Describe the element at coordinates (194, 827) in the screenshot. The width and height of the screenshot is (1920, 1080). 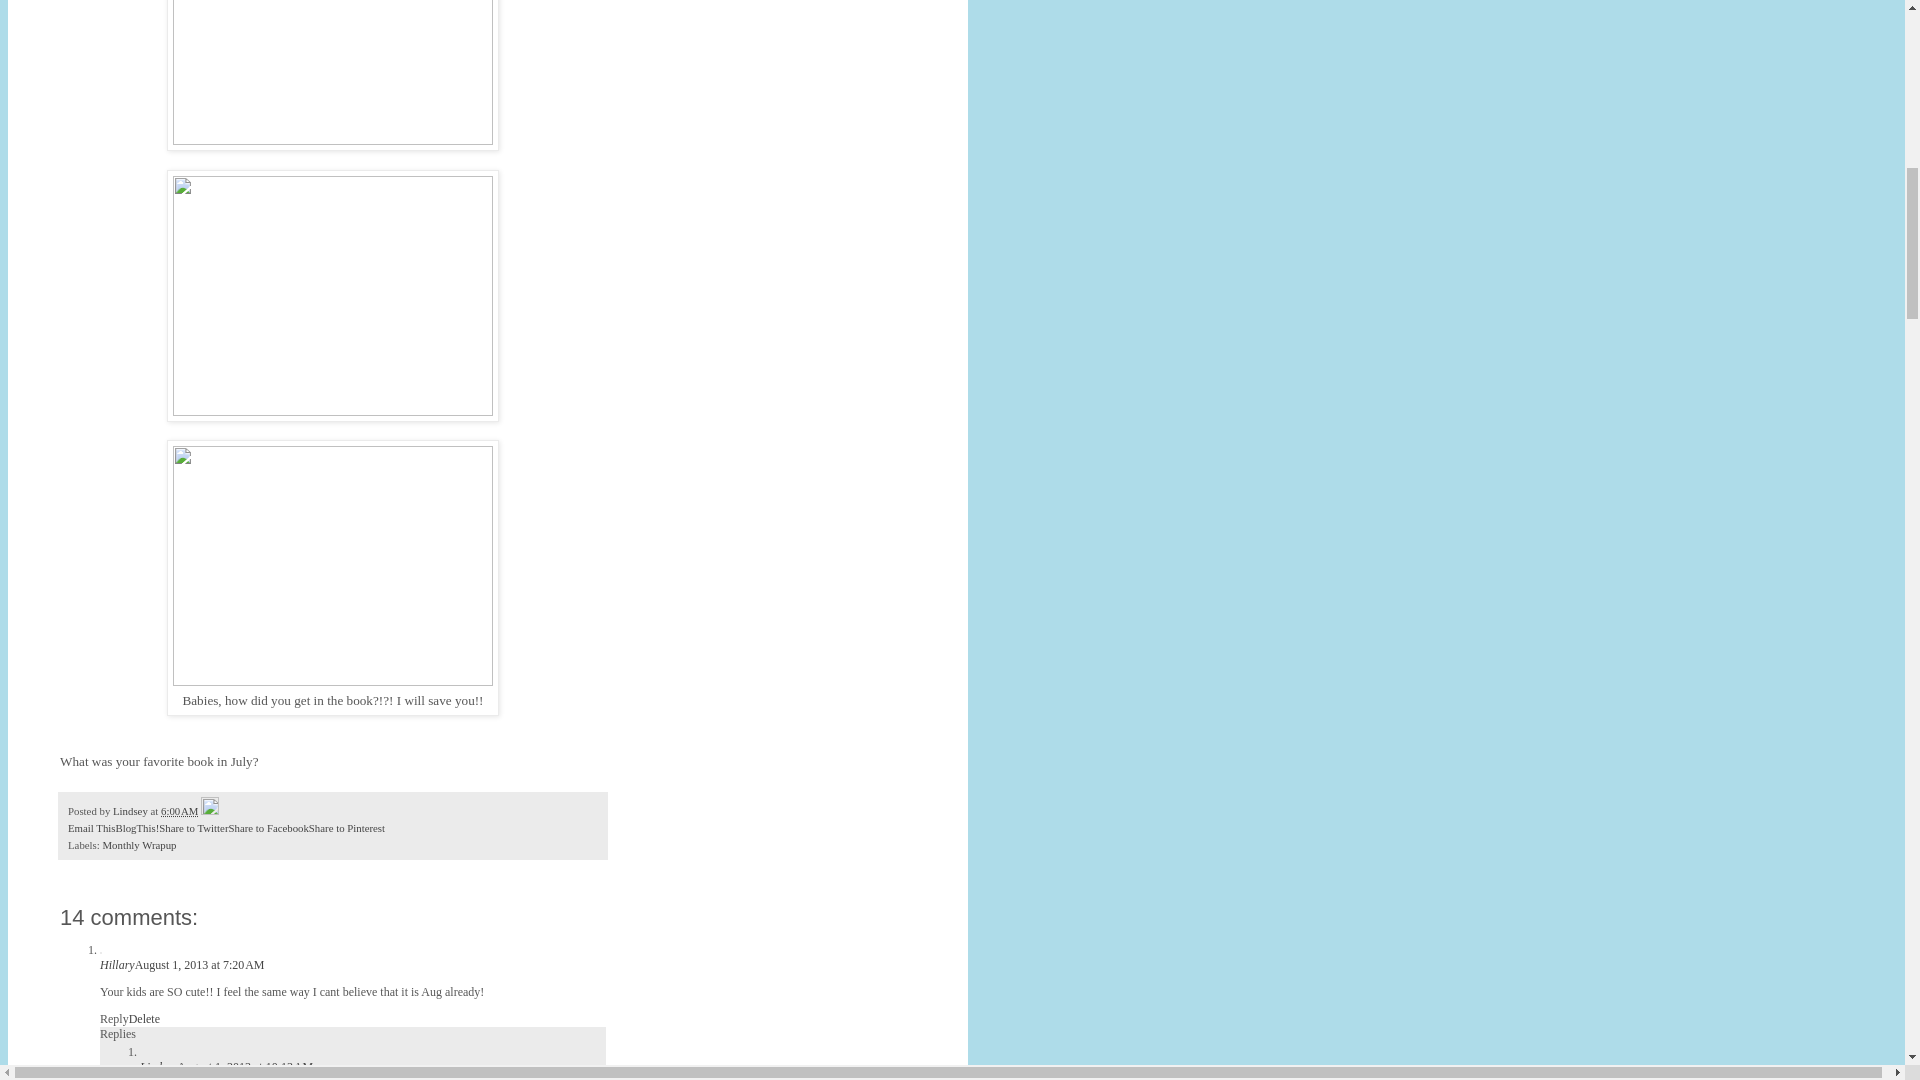
I see `Share to Twitter` at that location.